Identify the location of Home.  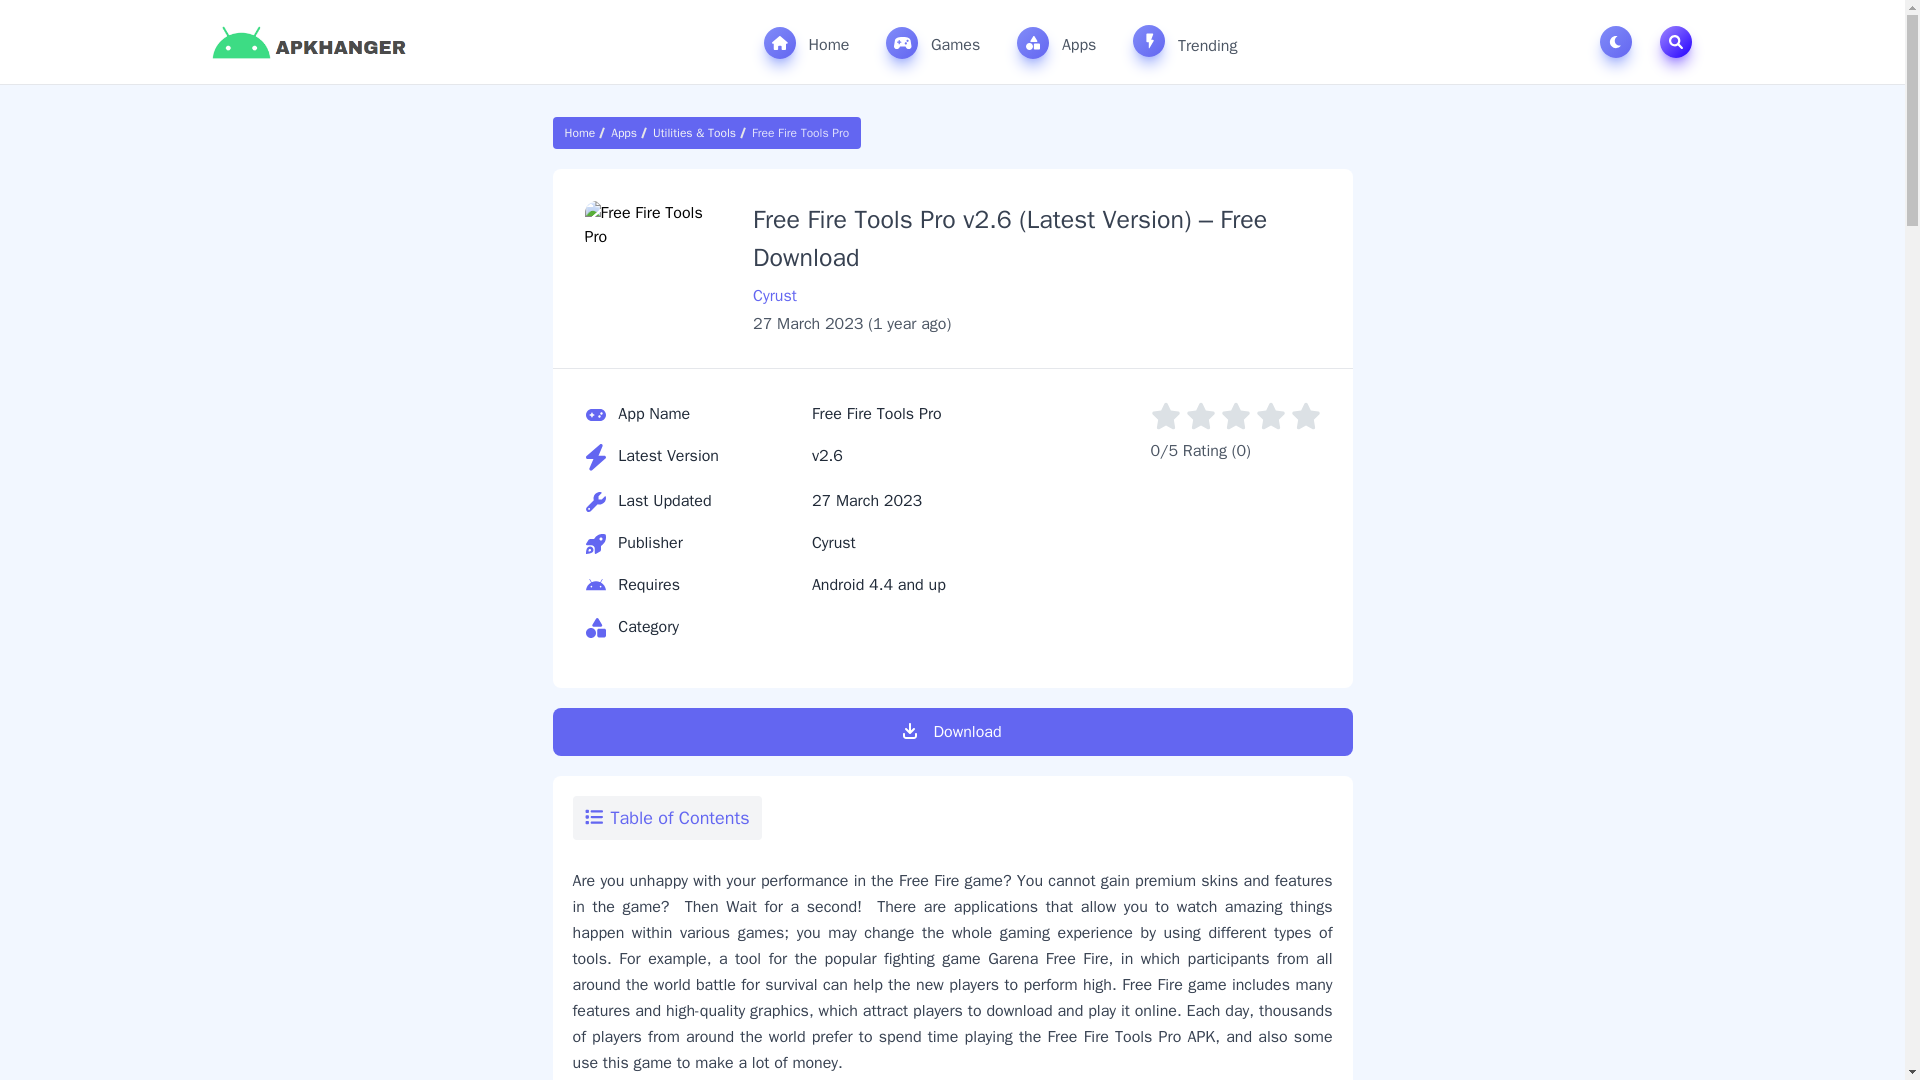
(583, 133).